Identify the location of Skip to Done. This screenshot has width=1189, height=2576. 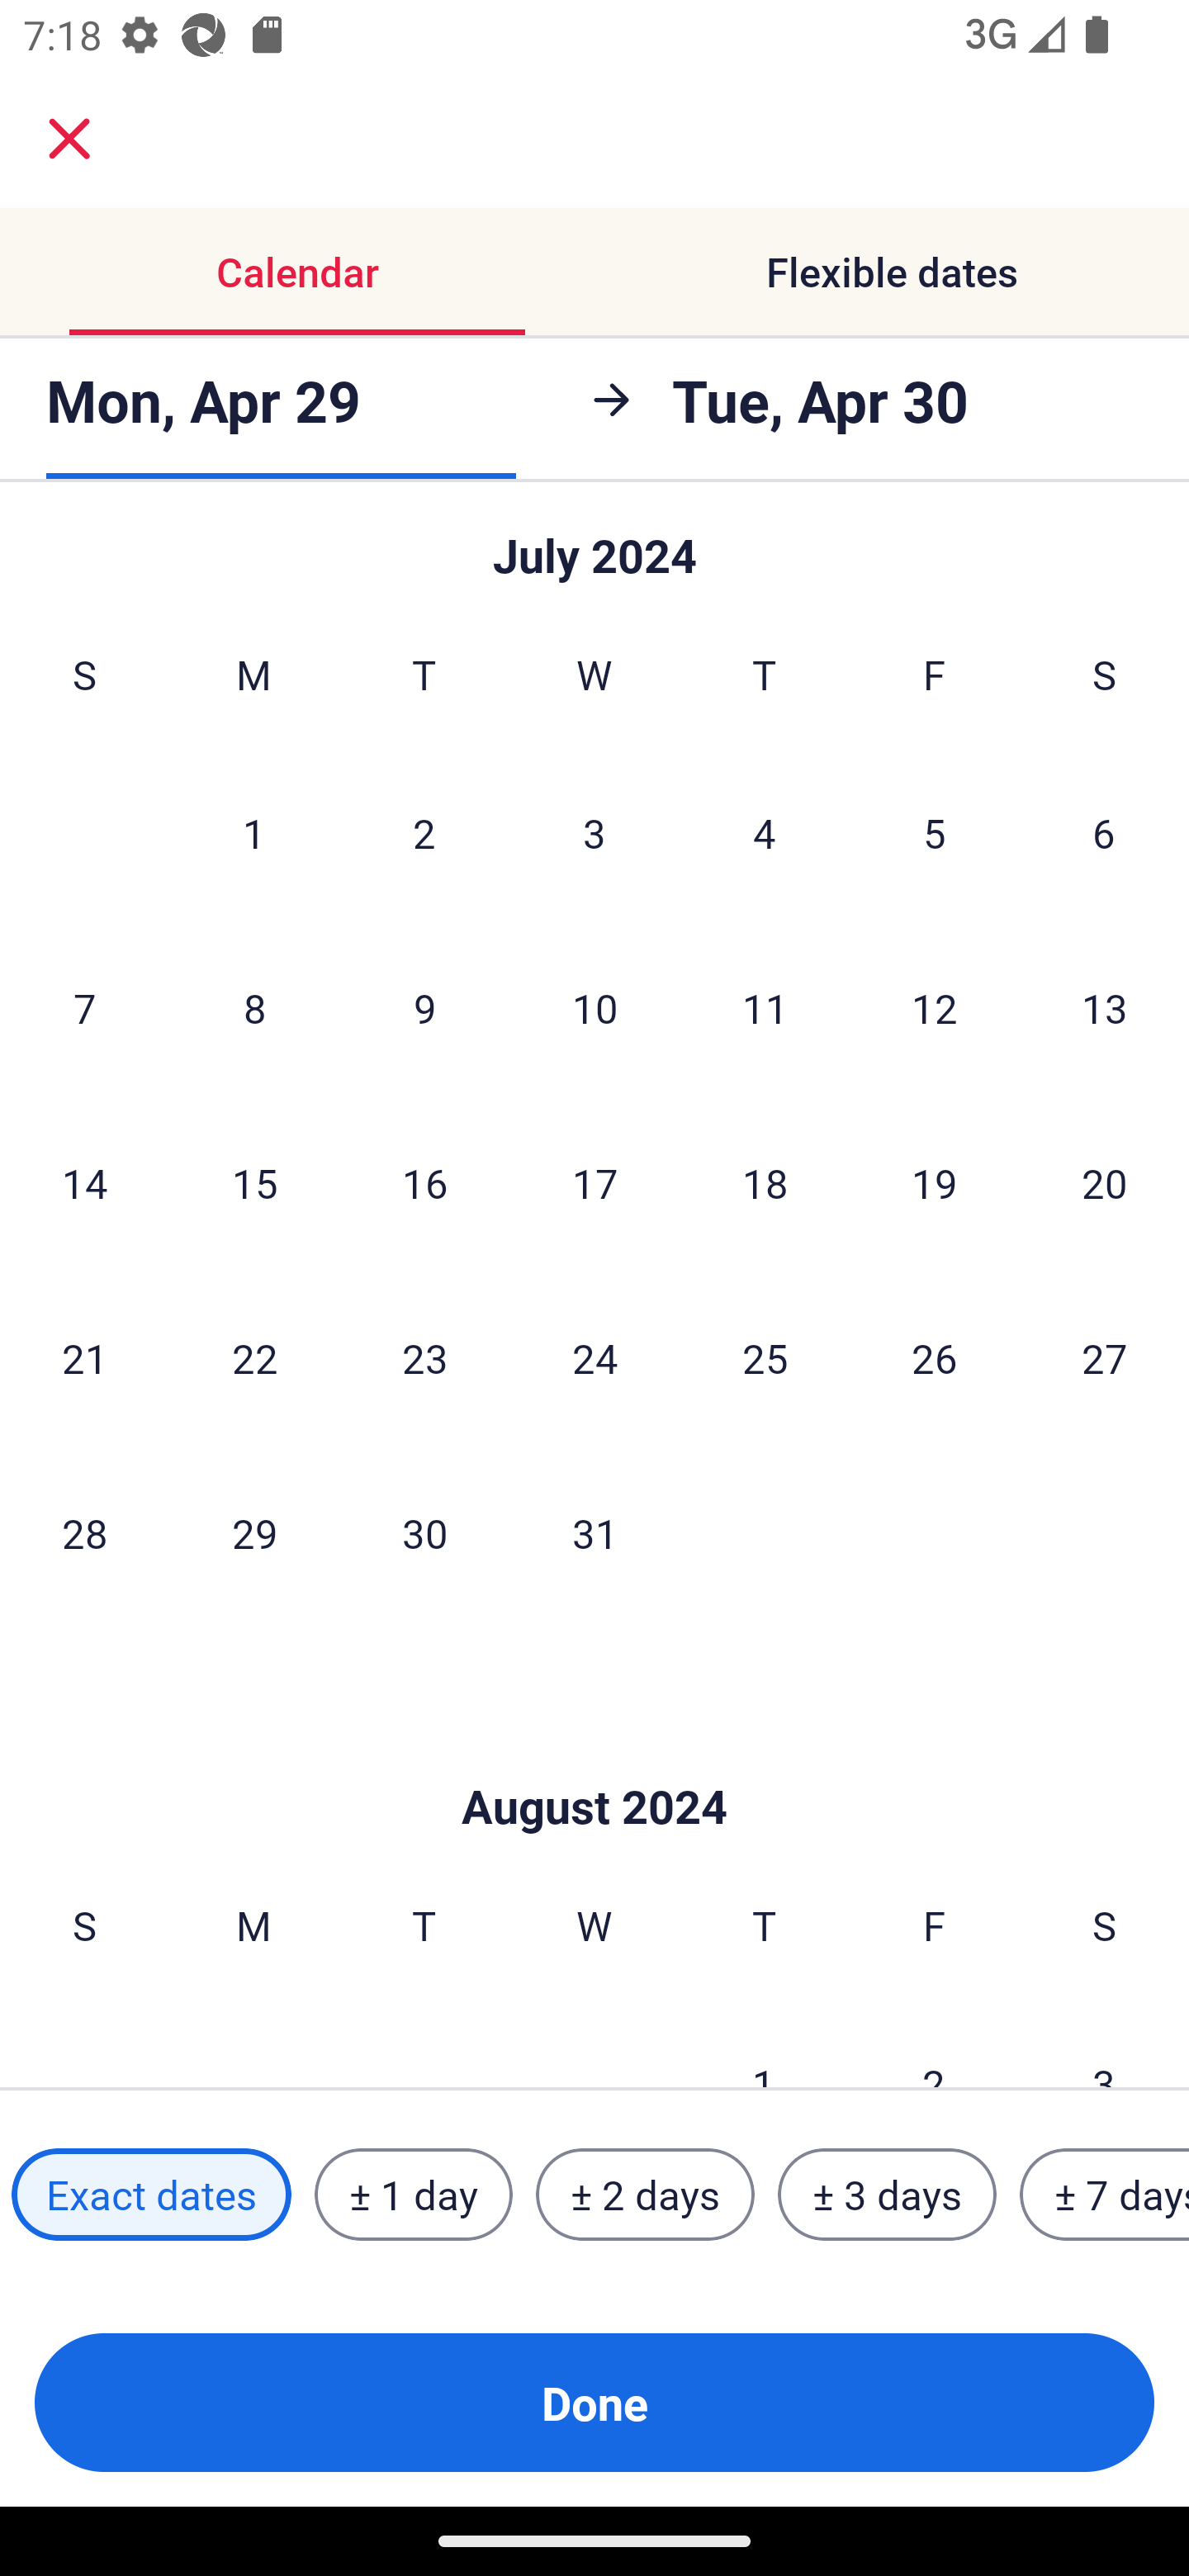
(594, 1757).